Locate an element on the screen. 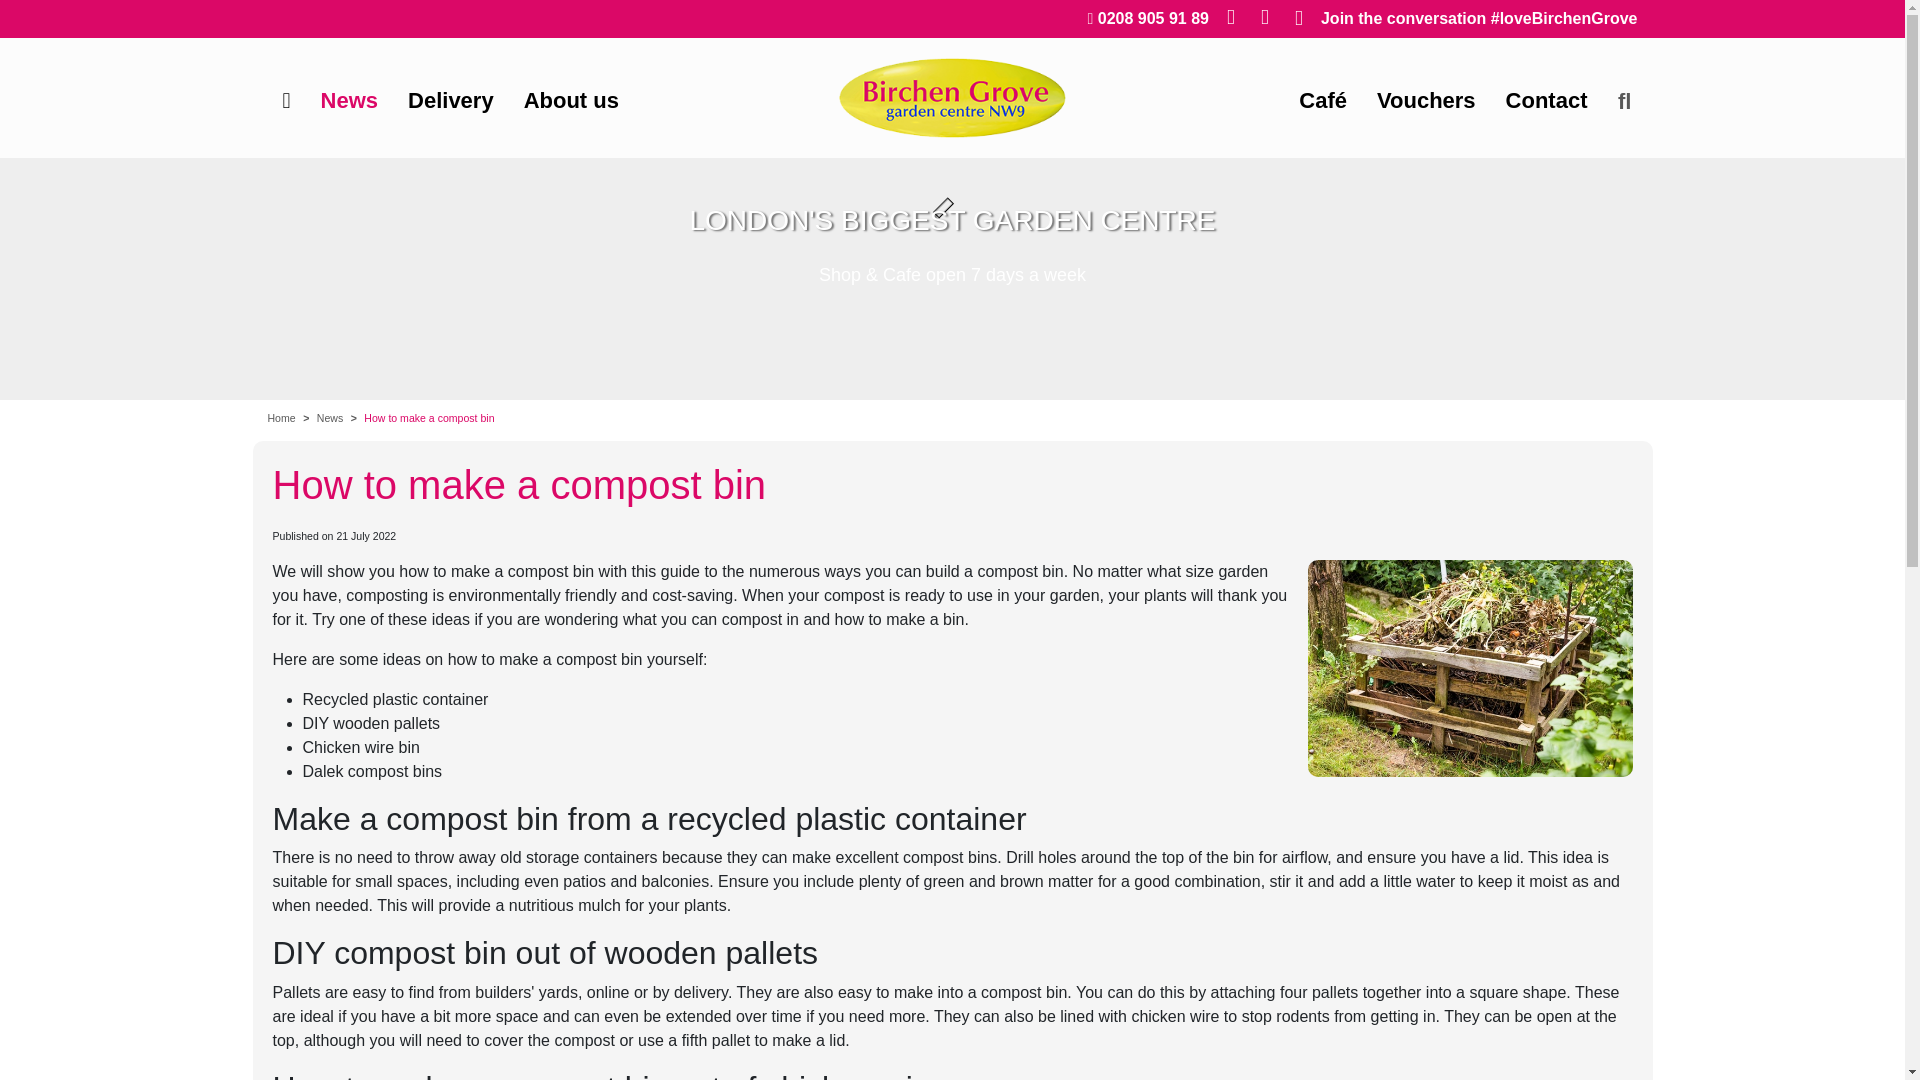 Image resolution: width=1920 pixels, height=1080 pixels. Home is located at coordinates (282, 418).